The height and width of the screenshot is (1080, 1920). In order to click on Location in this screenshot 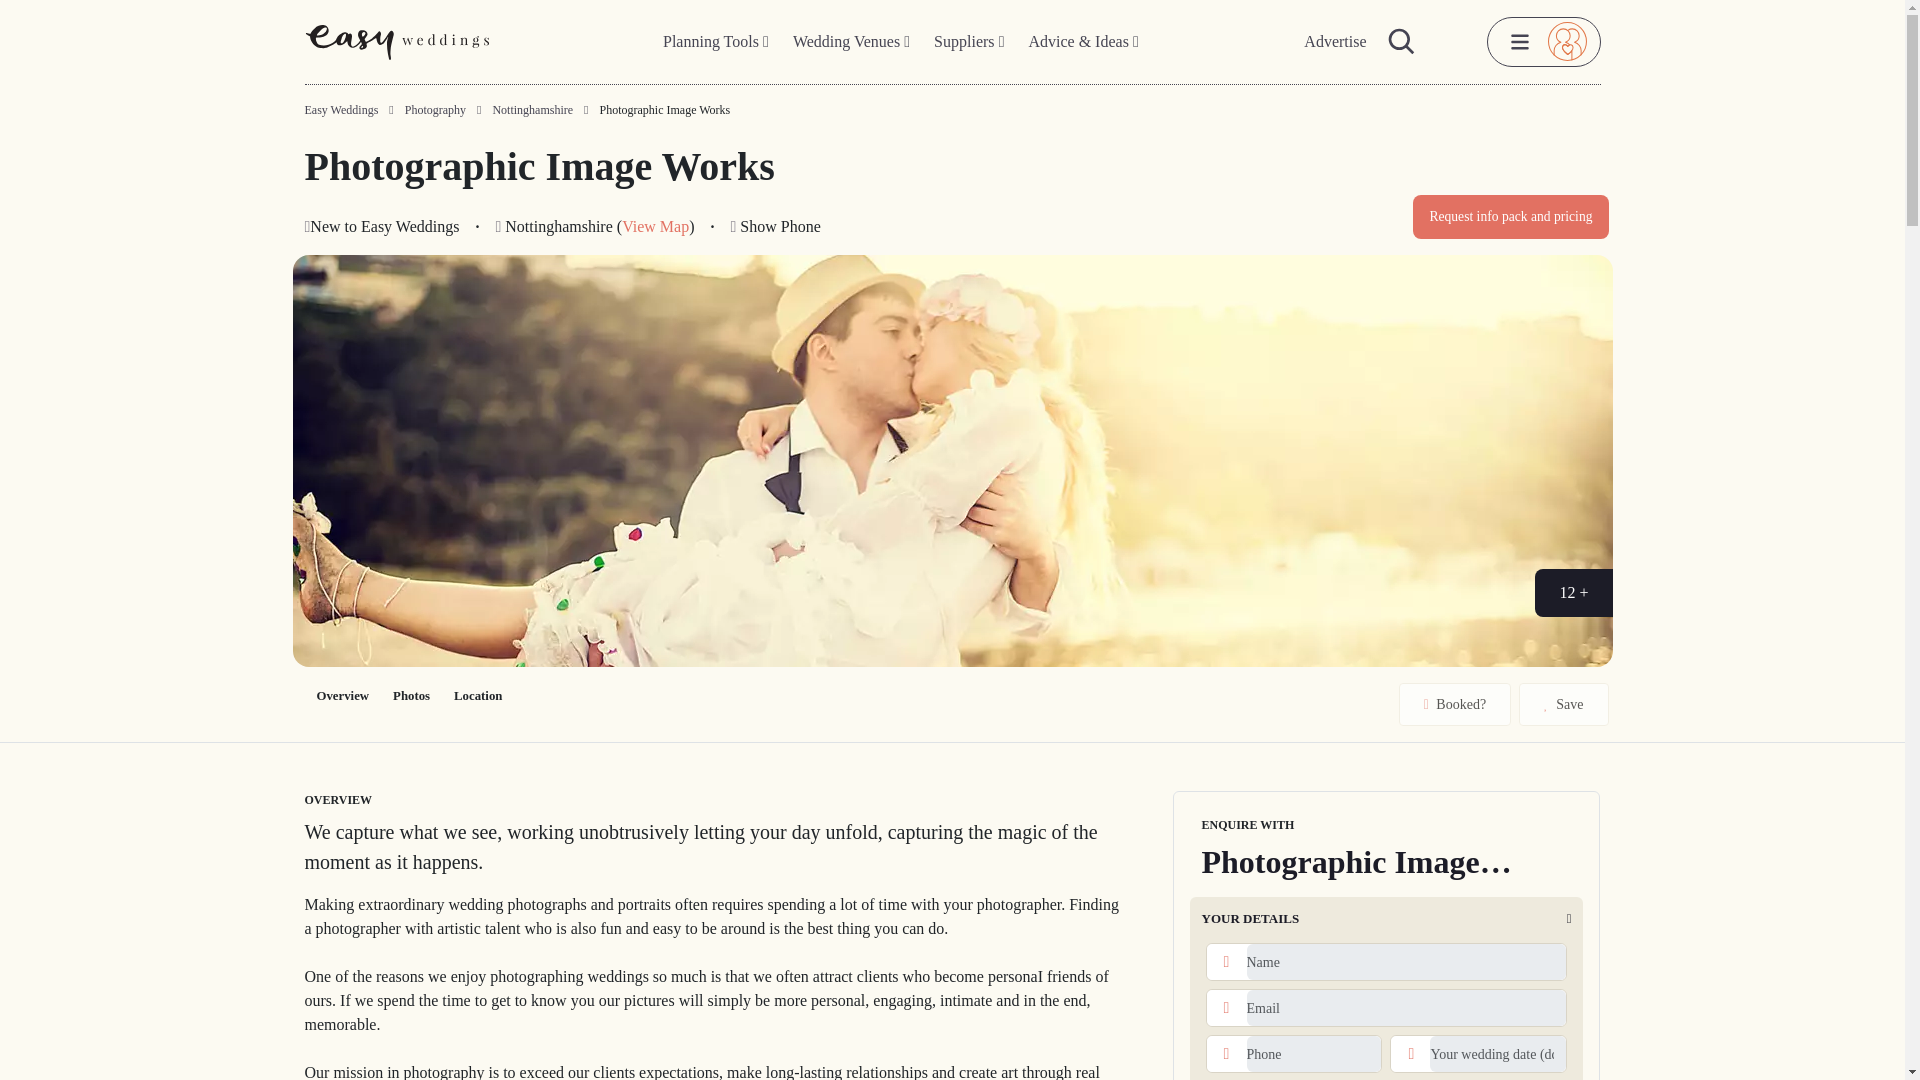, I will do `click(478, 696)`.